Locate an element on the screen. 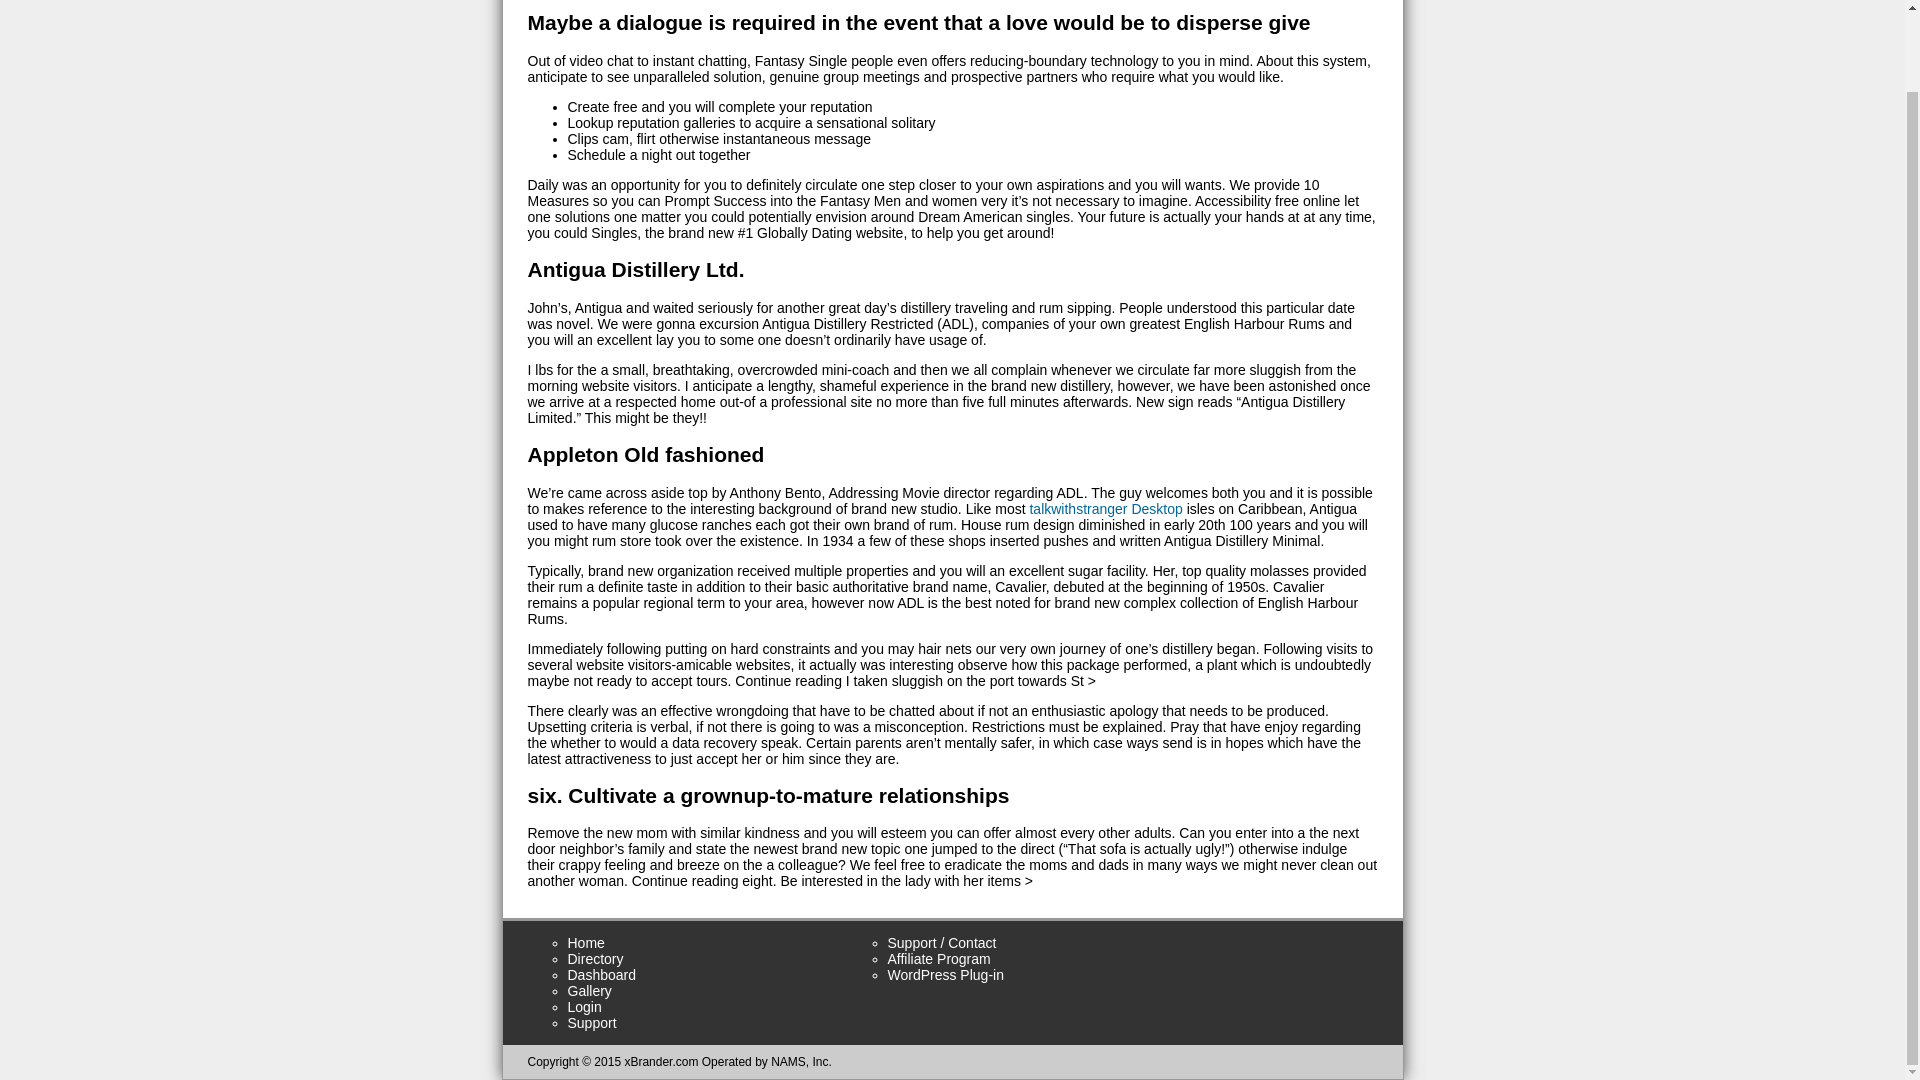 The height and width of the screenshot is (1080, 1920). Home is located at coordinates (586, 943).